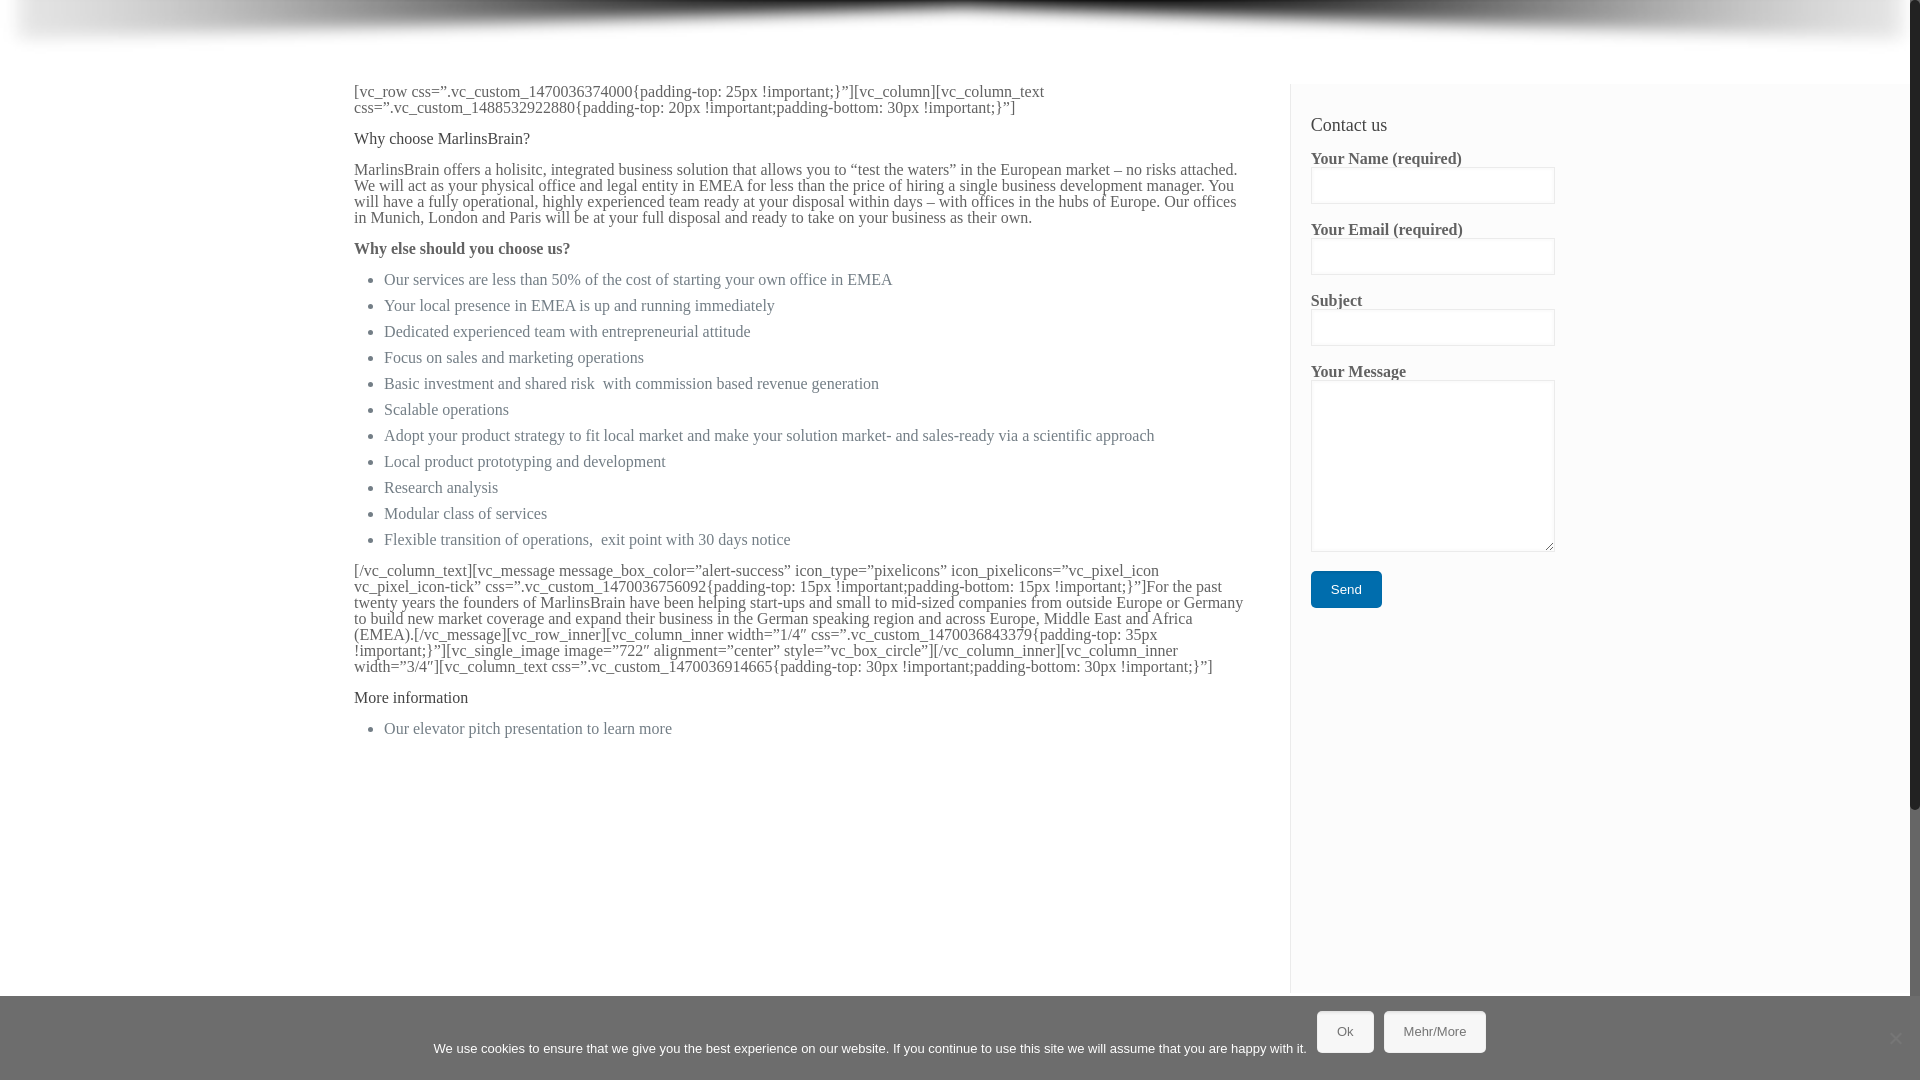 The height and width of the screenshot is (1080, 1920). Describe the element at coordinates (1894, 682) in the screenshot. I see `No` at that location.